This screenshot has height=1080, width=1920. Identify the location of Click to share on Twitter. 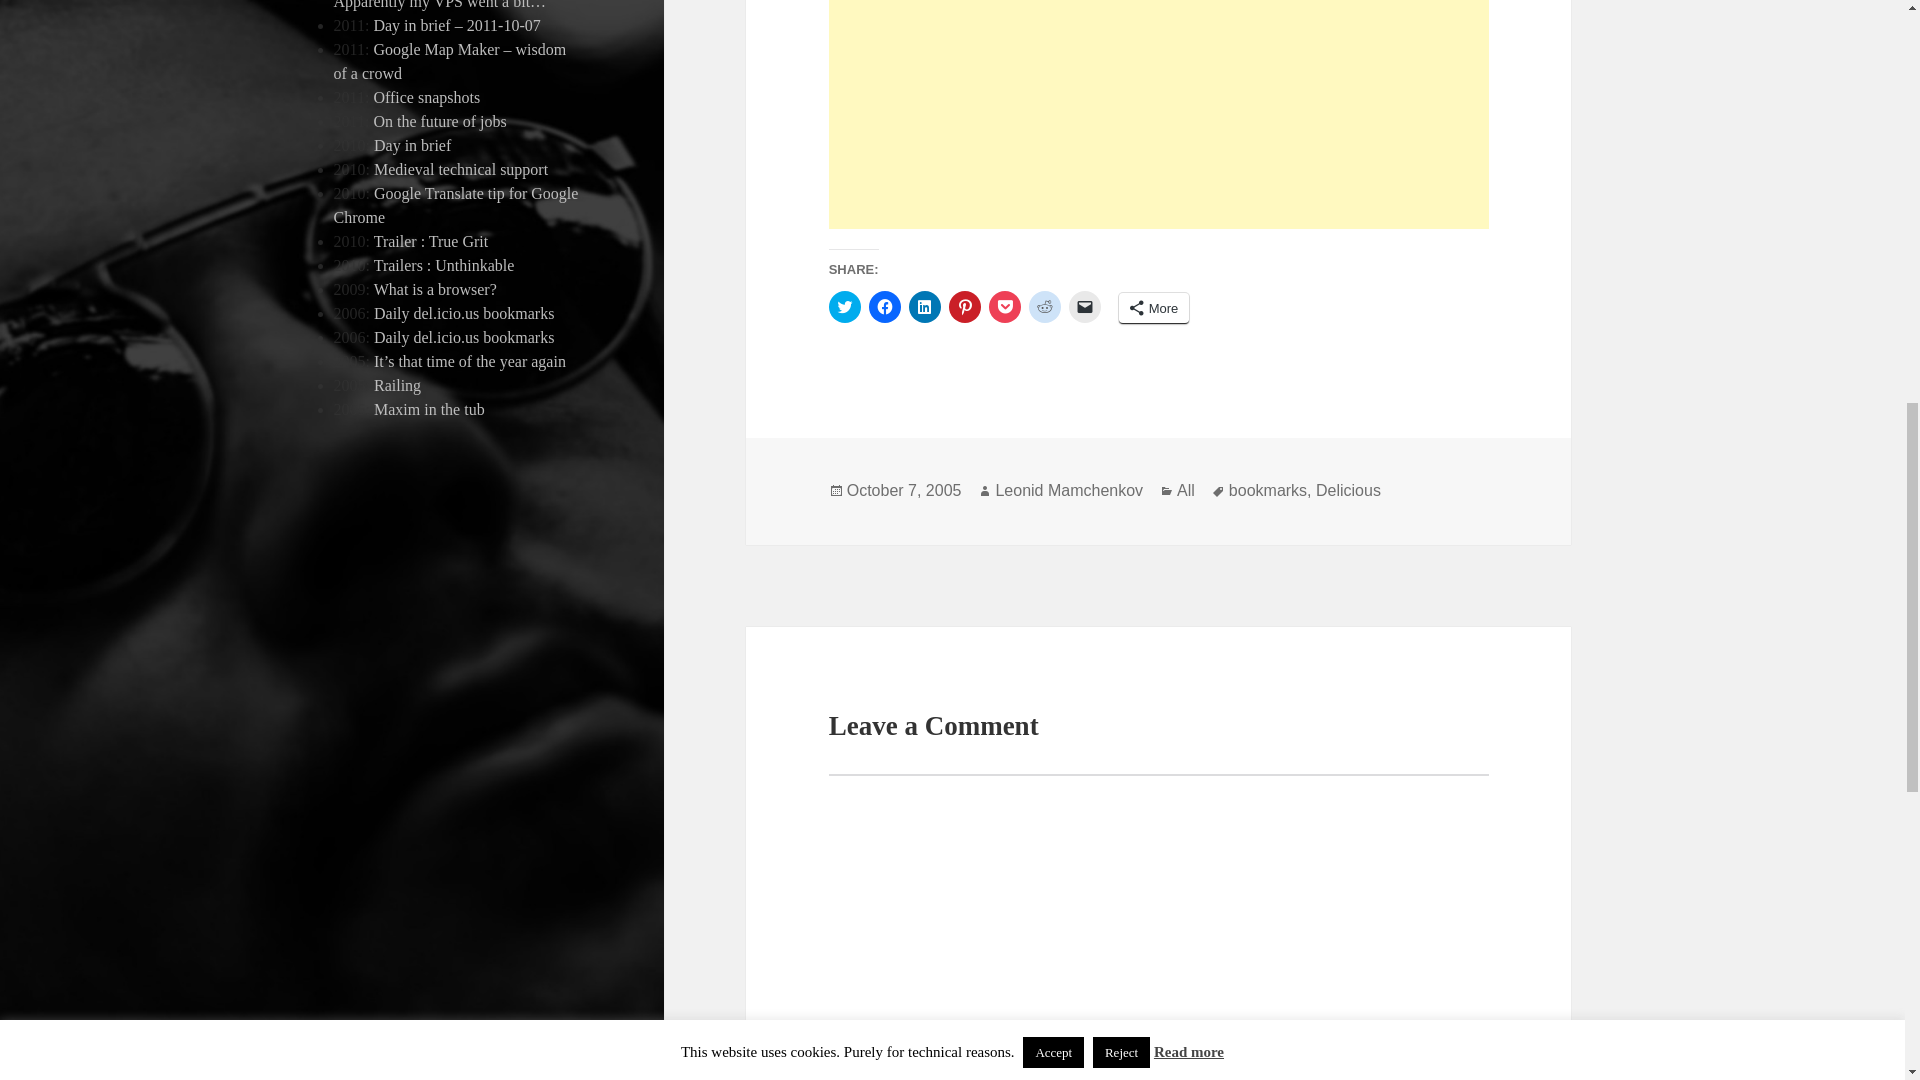
(844, 306).